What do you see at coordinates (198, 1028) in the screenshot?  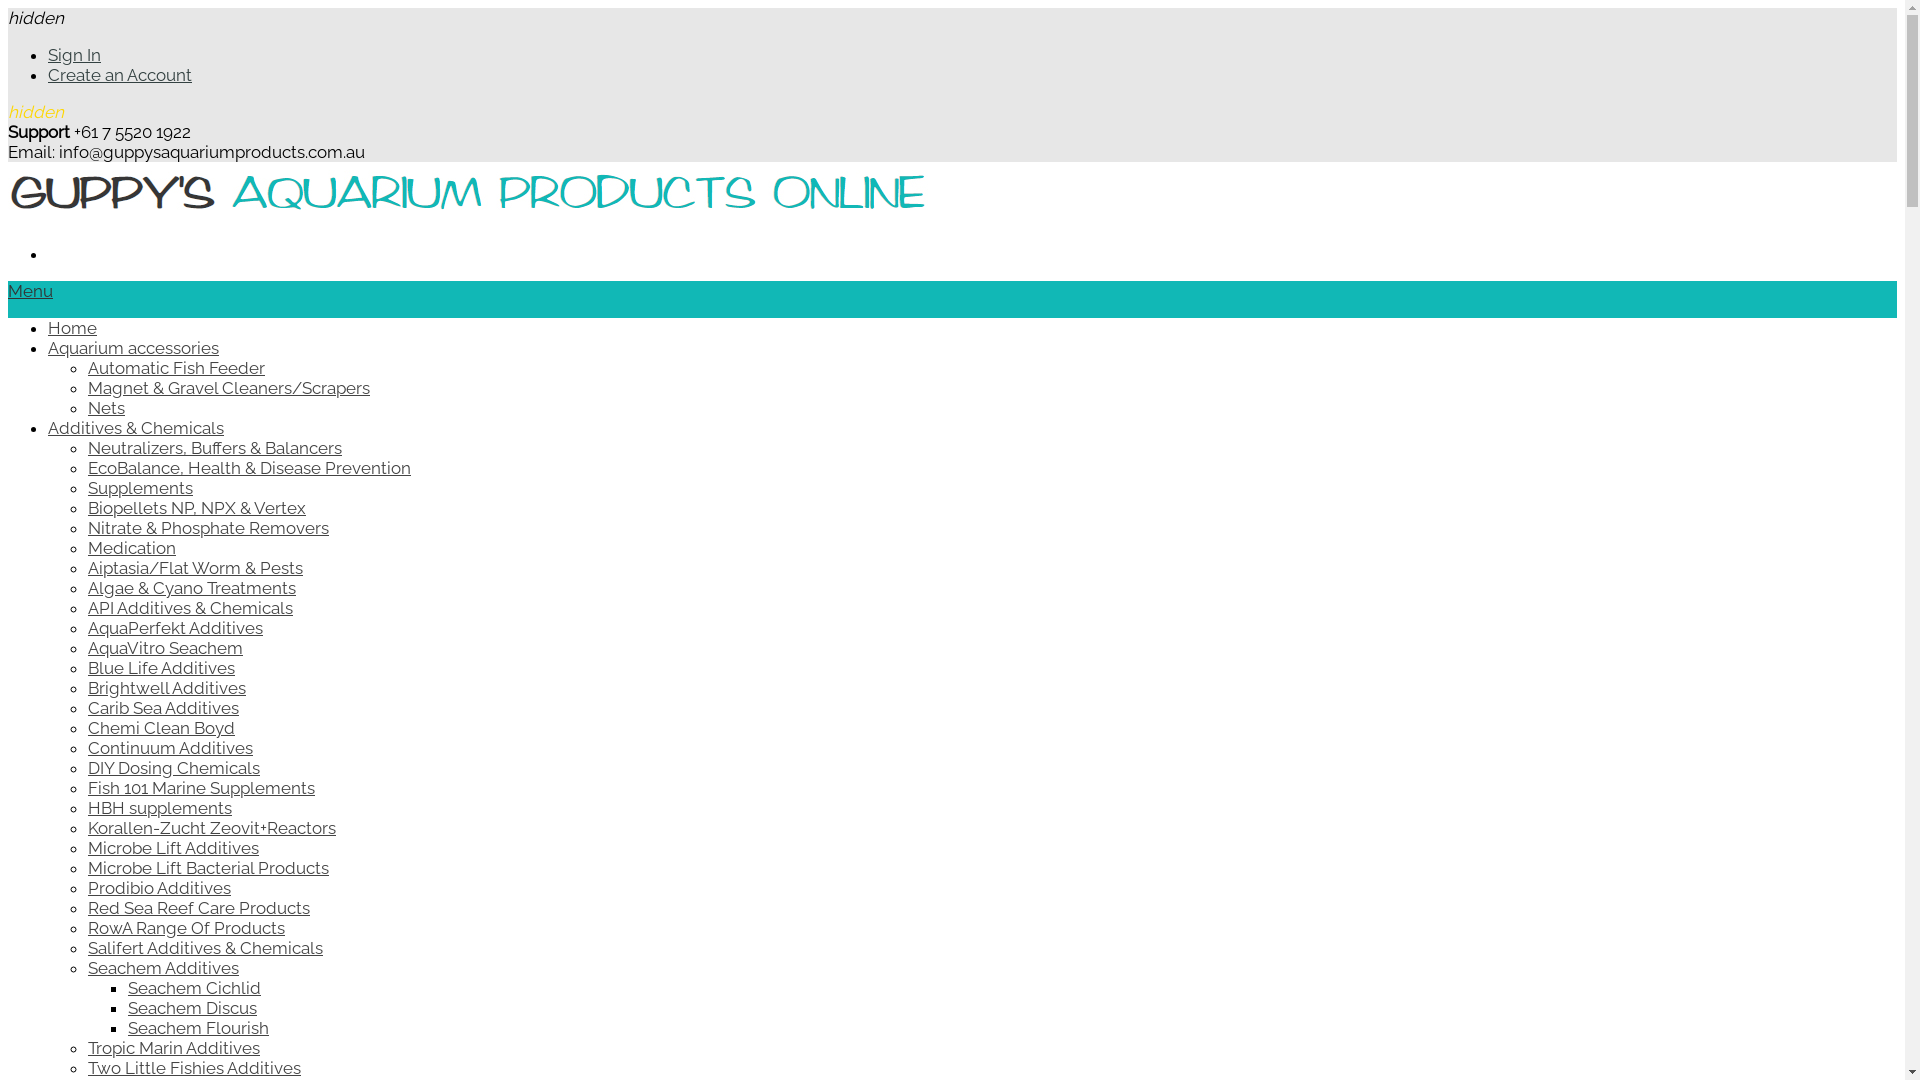 I see `Seachem Flourish` at bounding box center [198, 1028].